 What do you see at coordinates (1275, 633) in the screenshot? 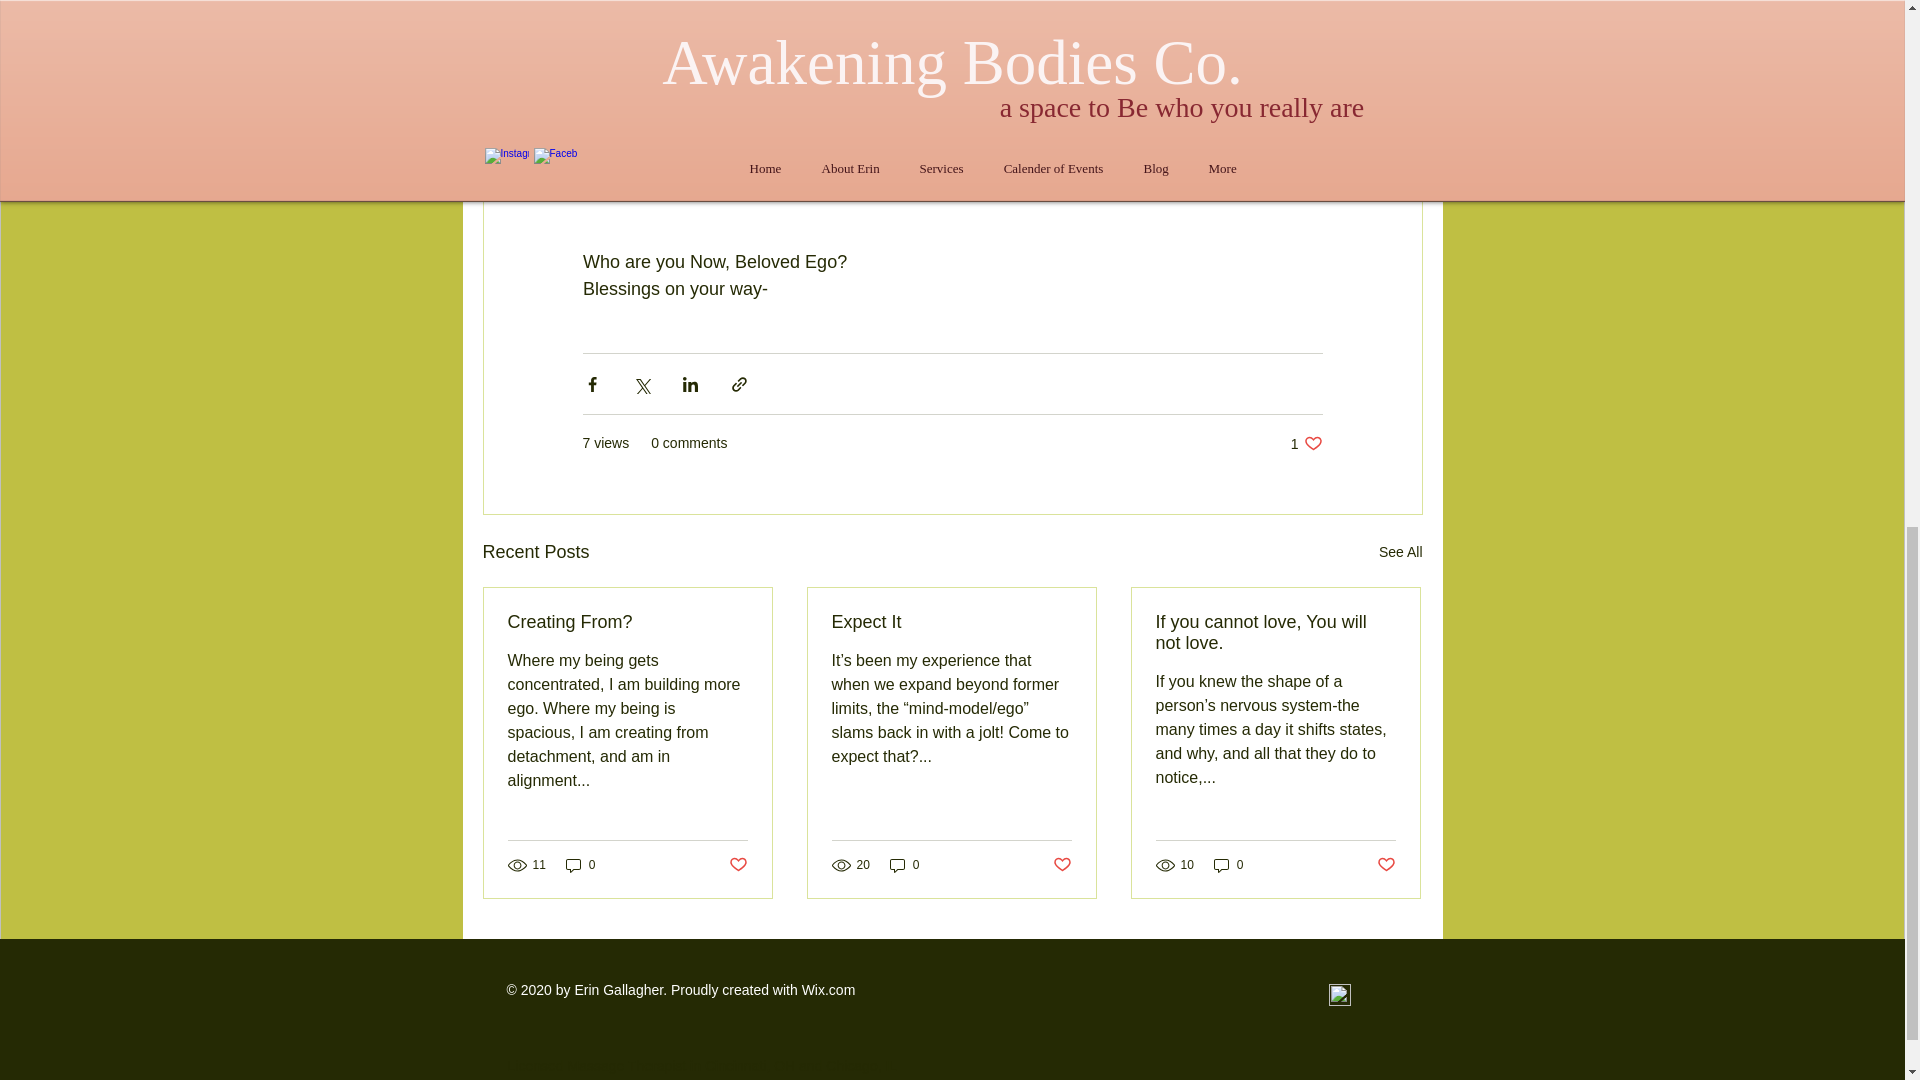
I see `0` at bounding box center [1275, 633].